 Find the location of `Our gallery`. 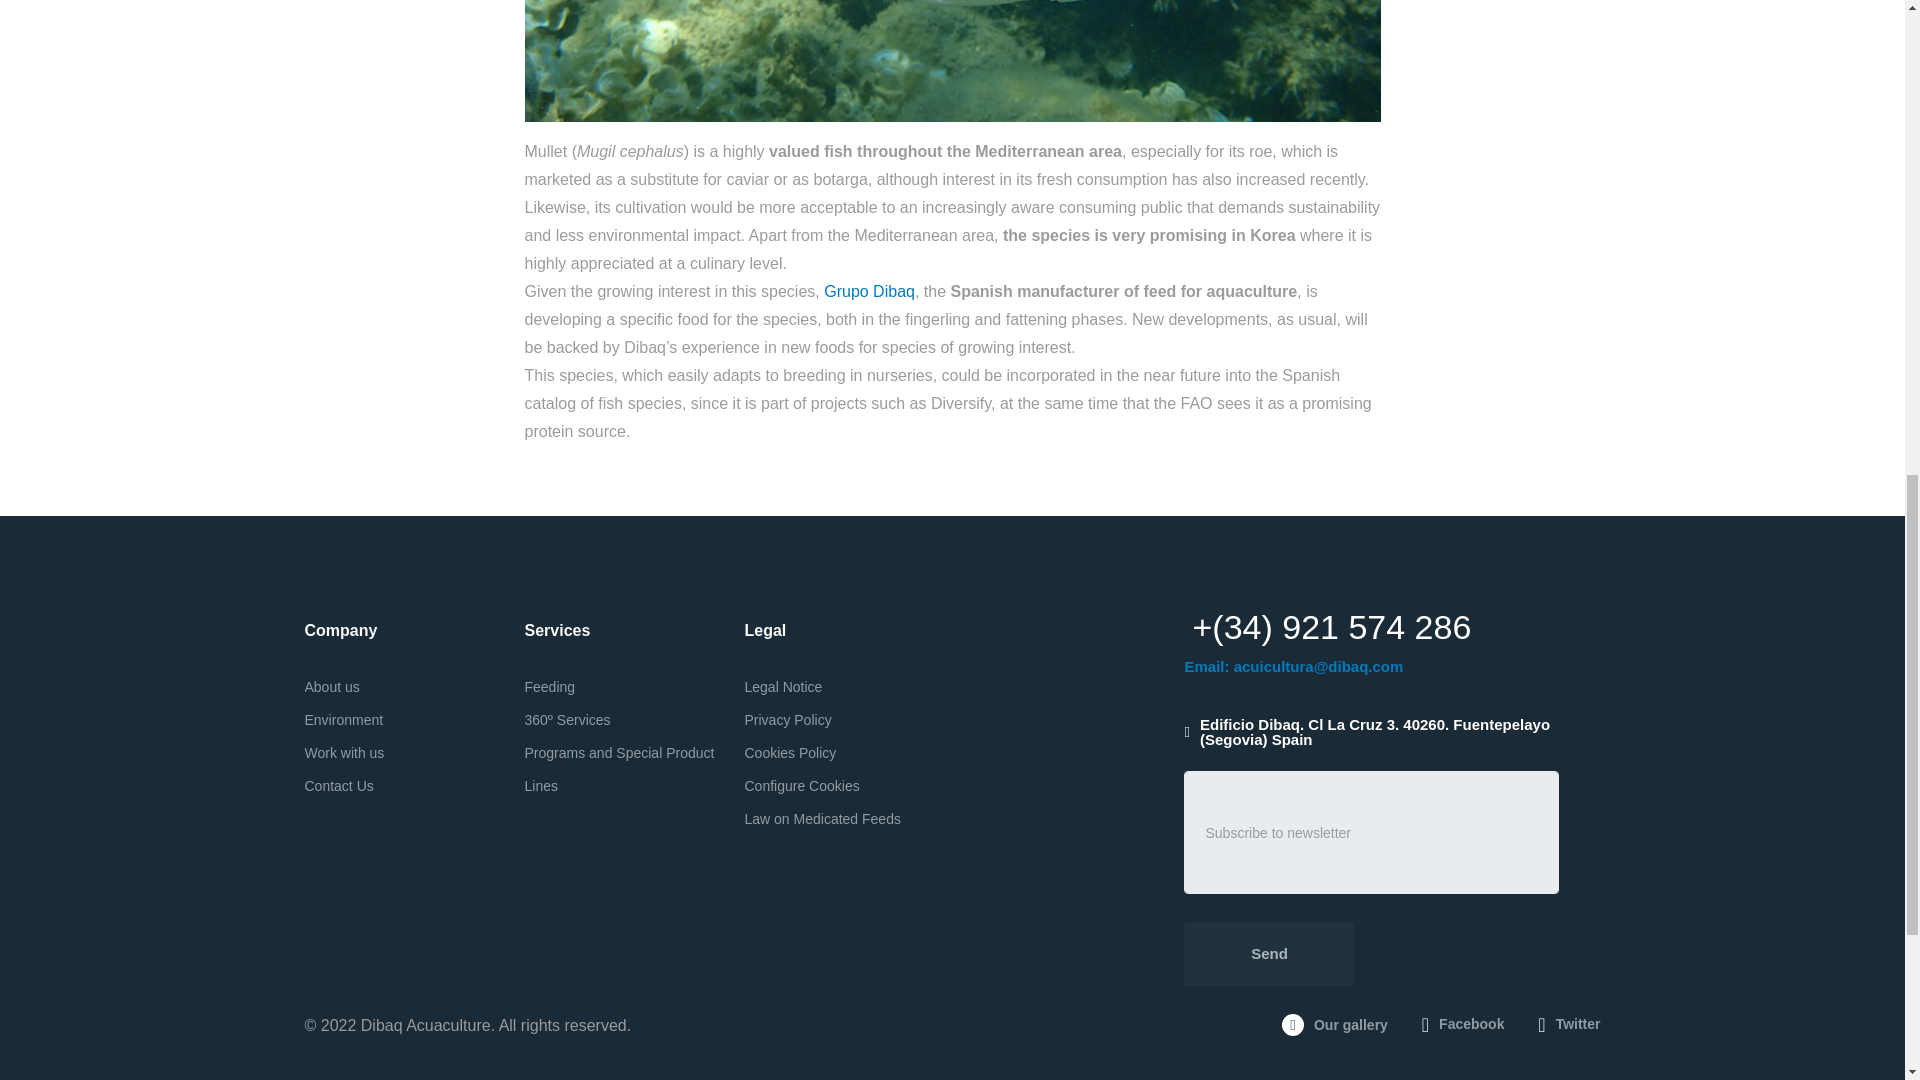

Our gallery is located at coordinates (1335, 1024).